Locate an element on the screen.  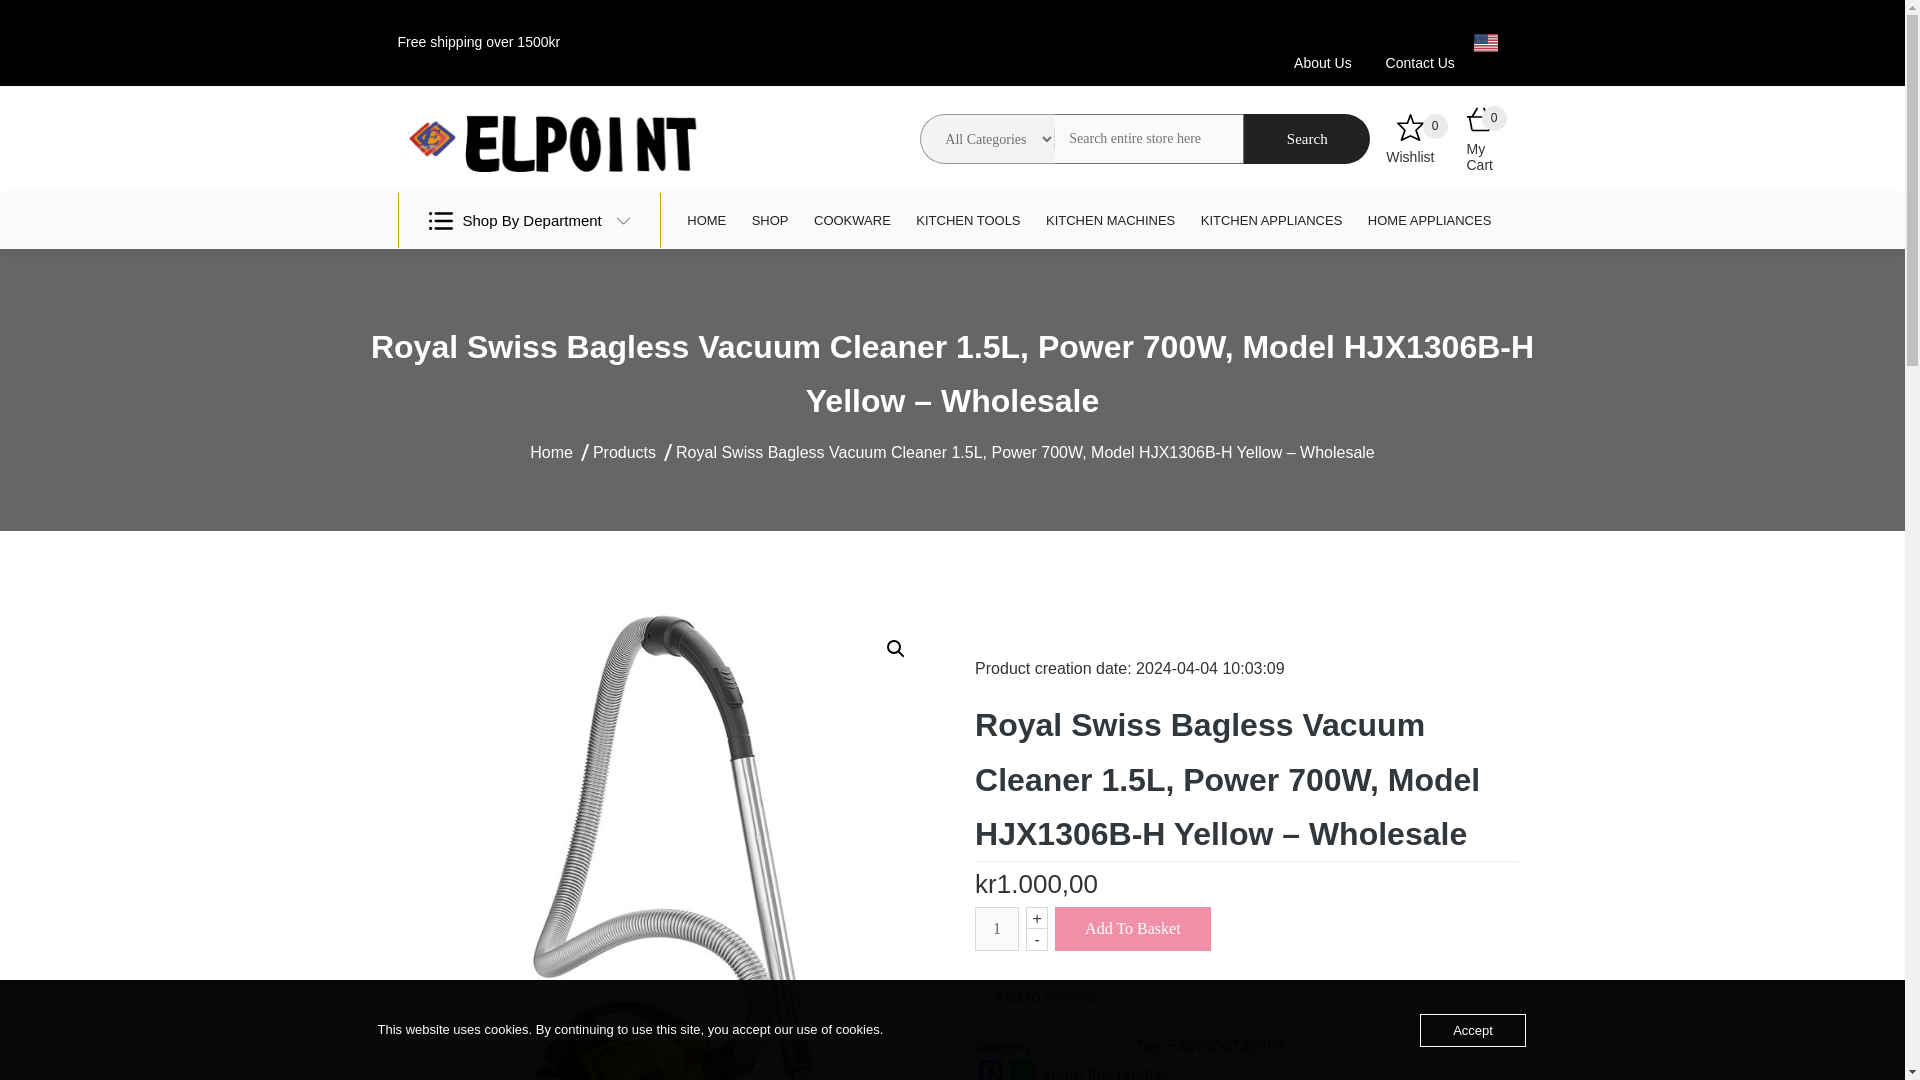
Products is located at coordinates (624, 452).